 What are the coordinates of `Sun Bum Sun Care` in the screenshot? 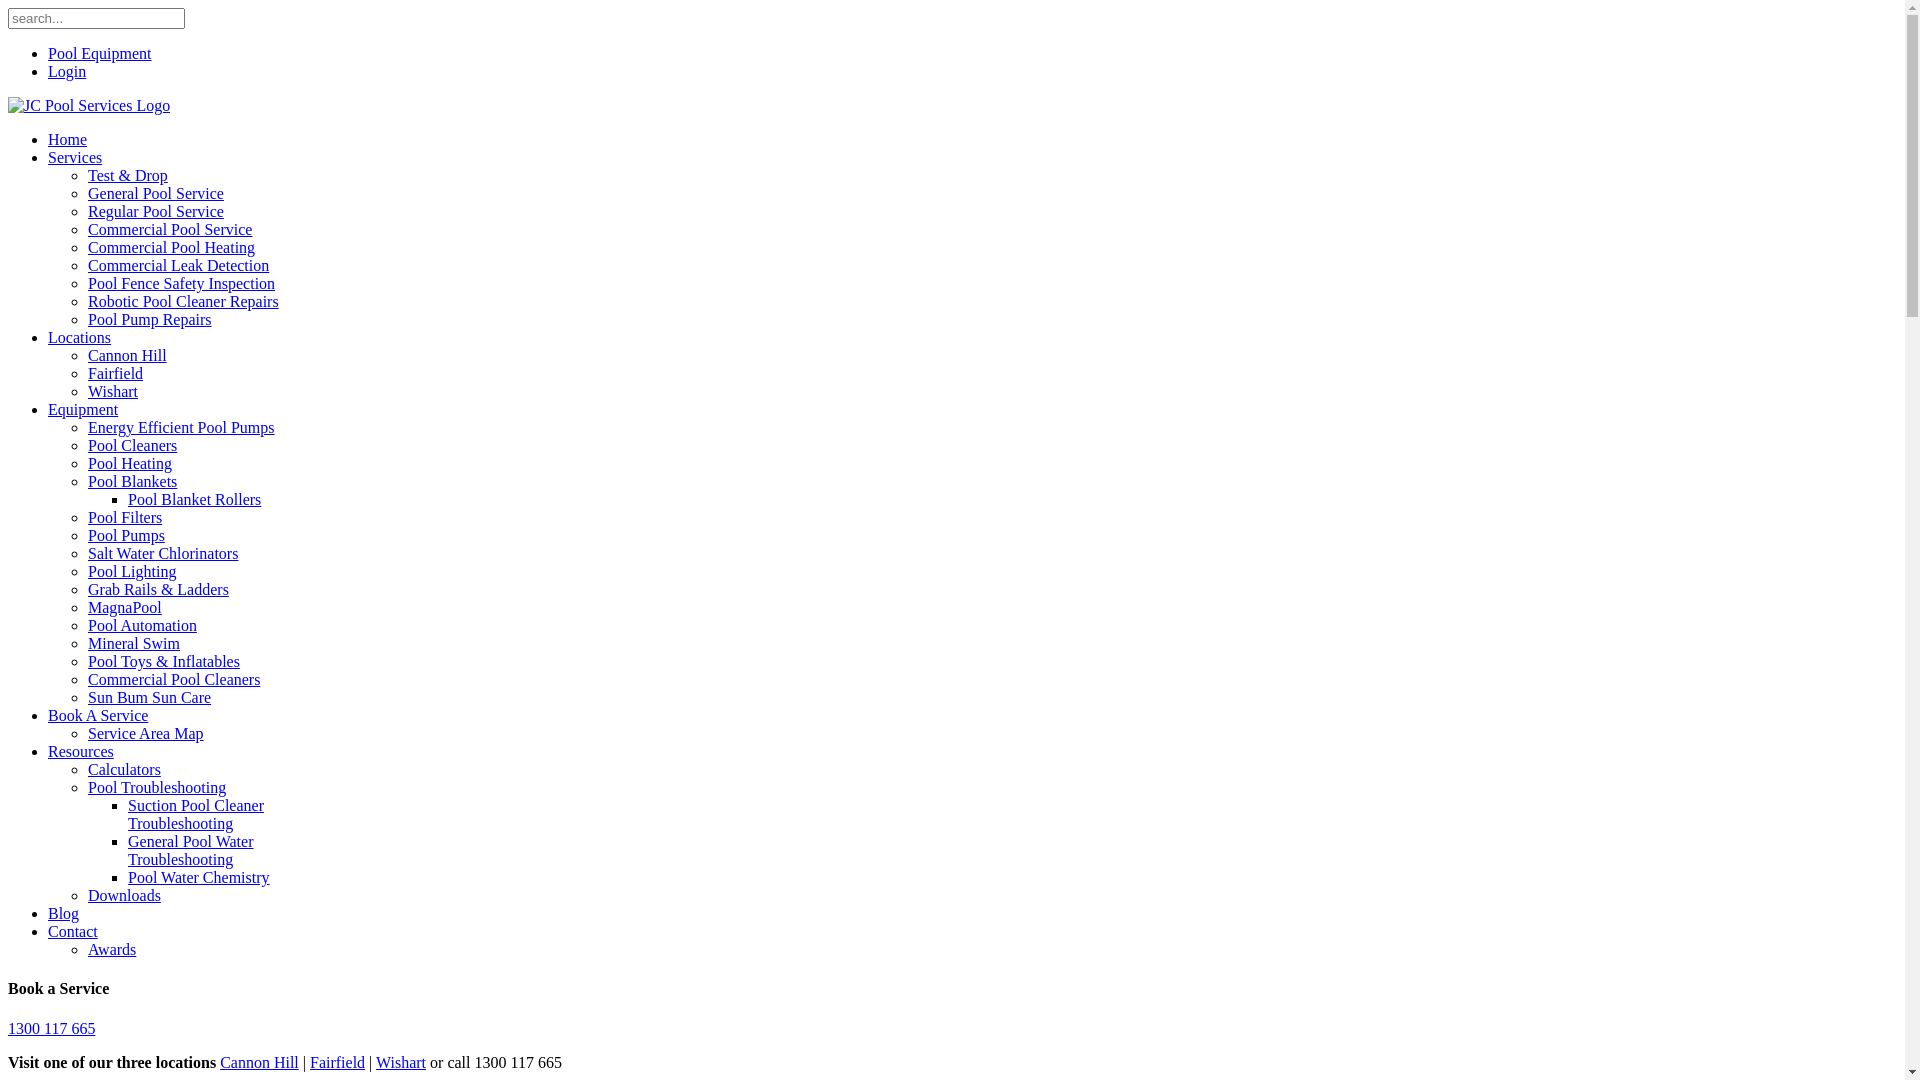 It's located at (150, 698).